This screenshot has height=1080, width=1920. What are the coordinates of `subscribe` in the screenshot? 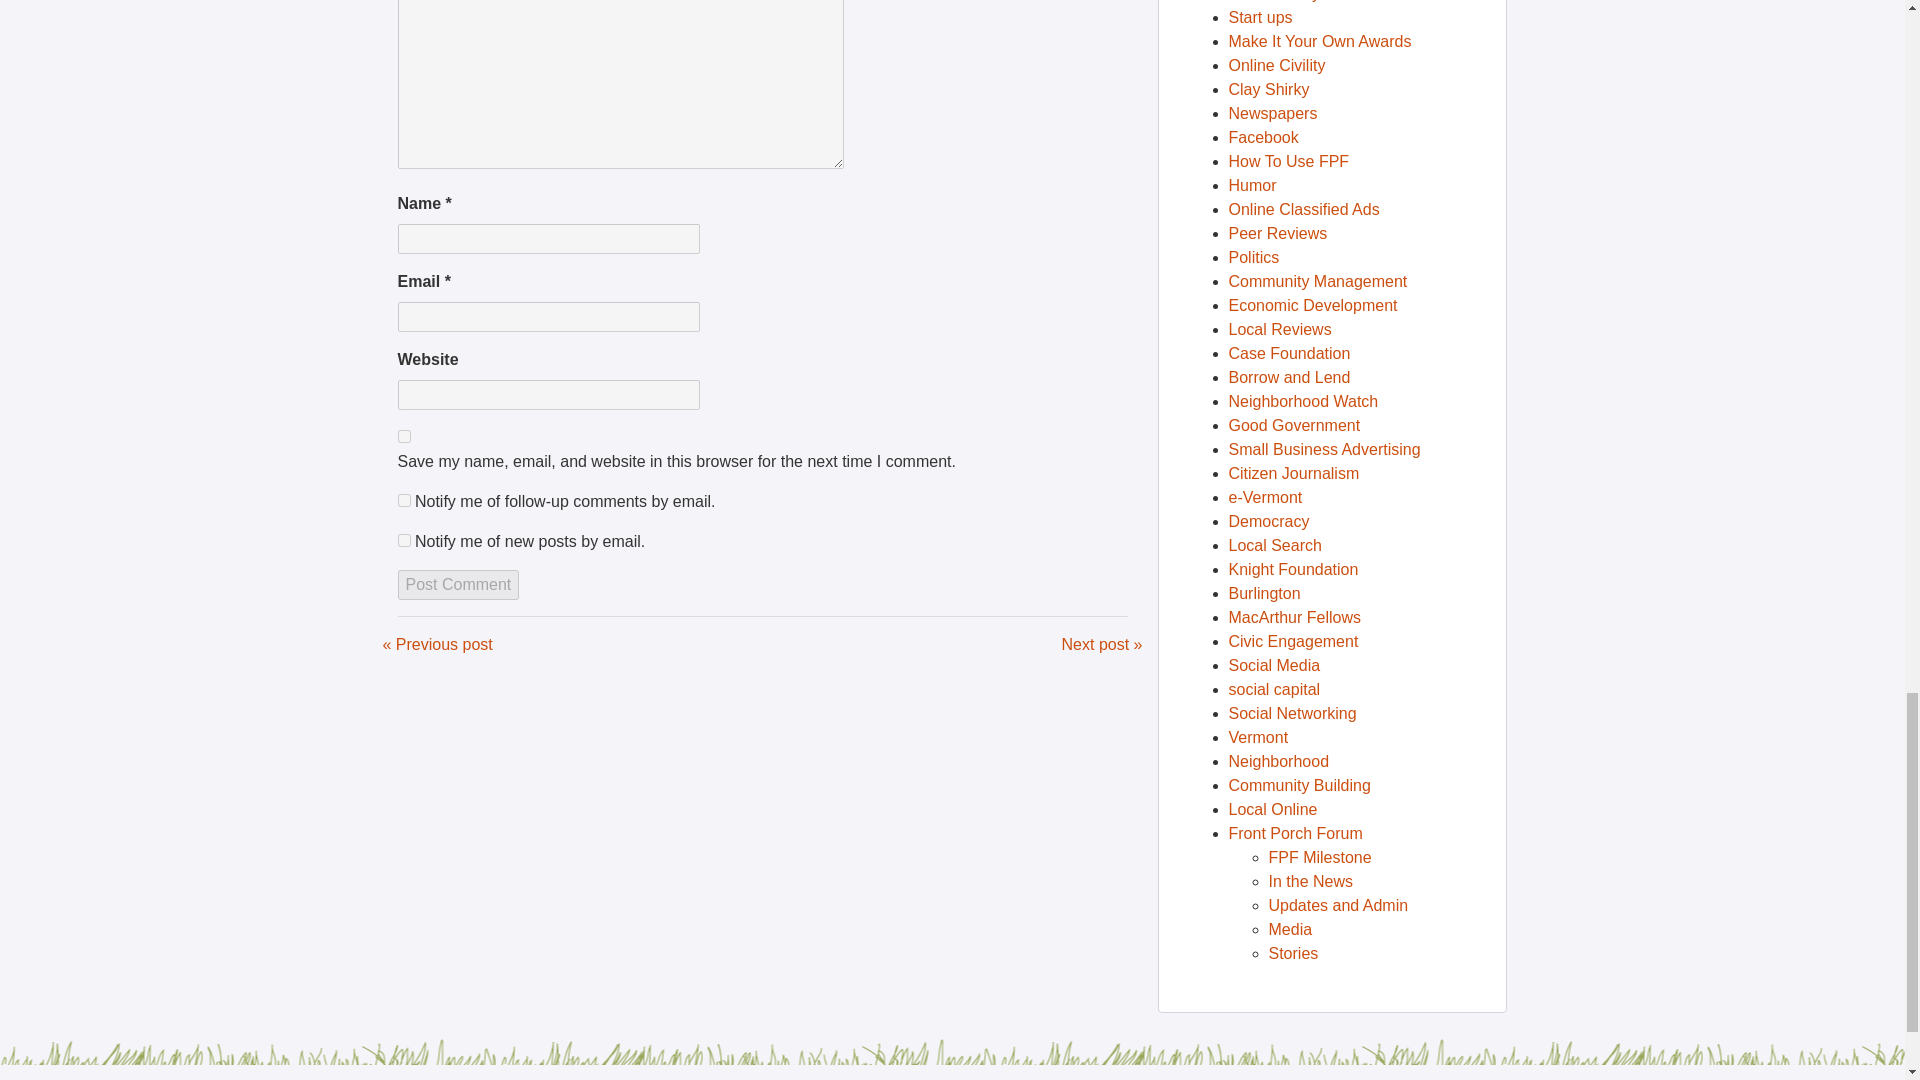 It's located at (404, 540).